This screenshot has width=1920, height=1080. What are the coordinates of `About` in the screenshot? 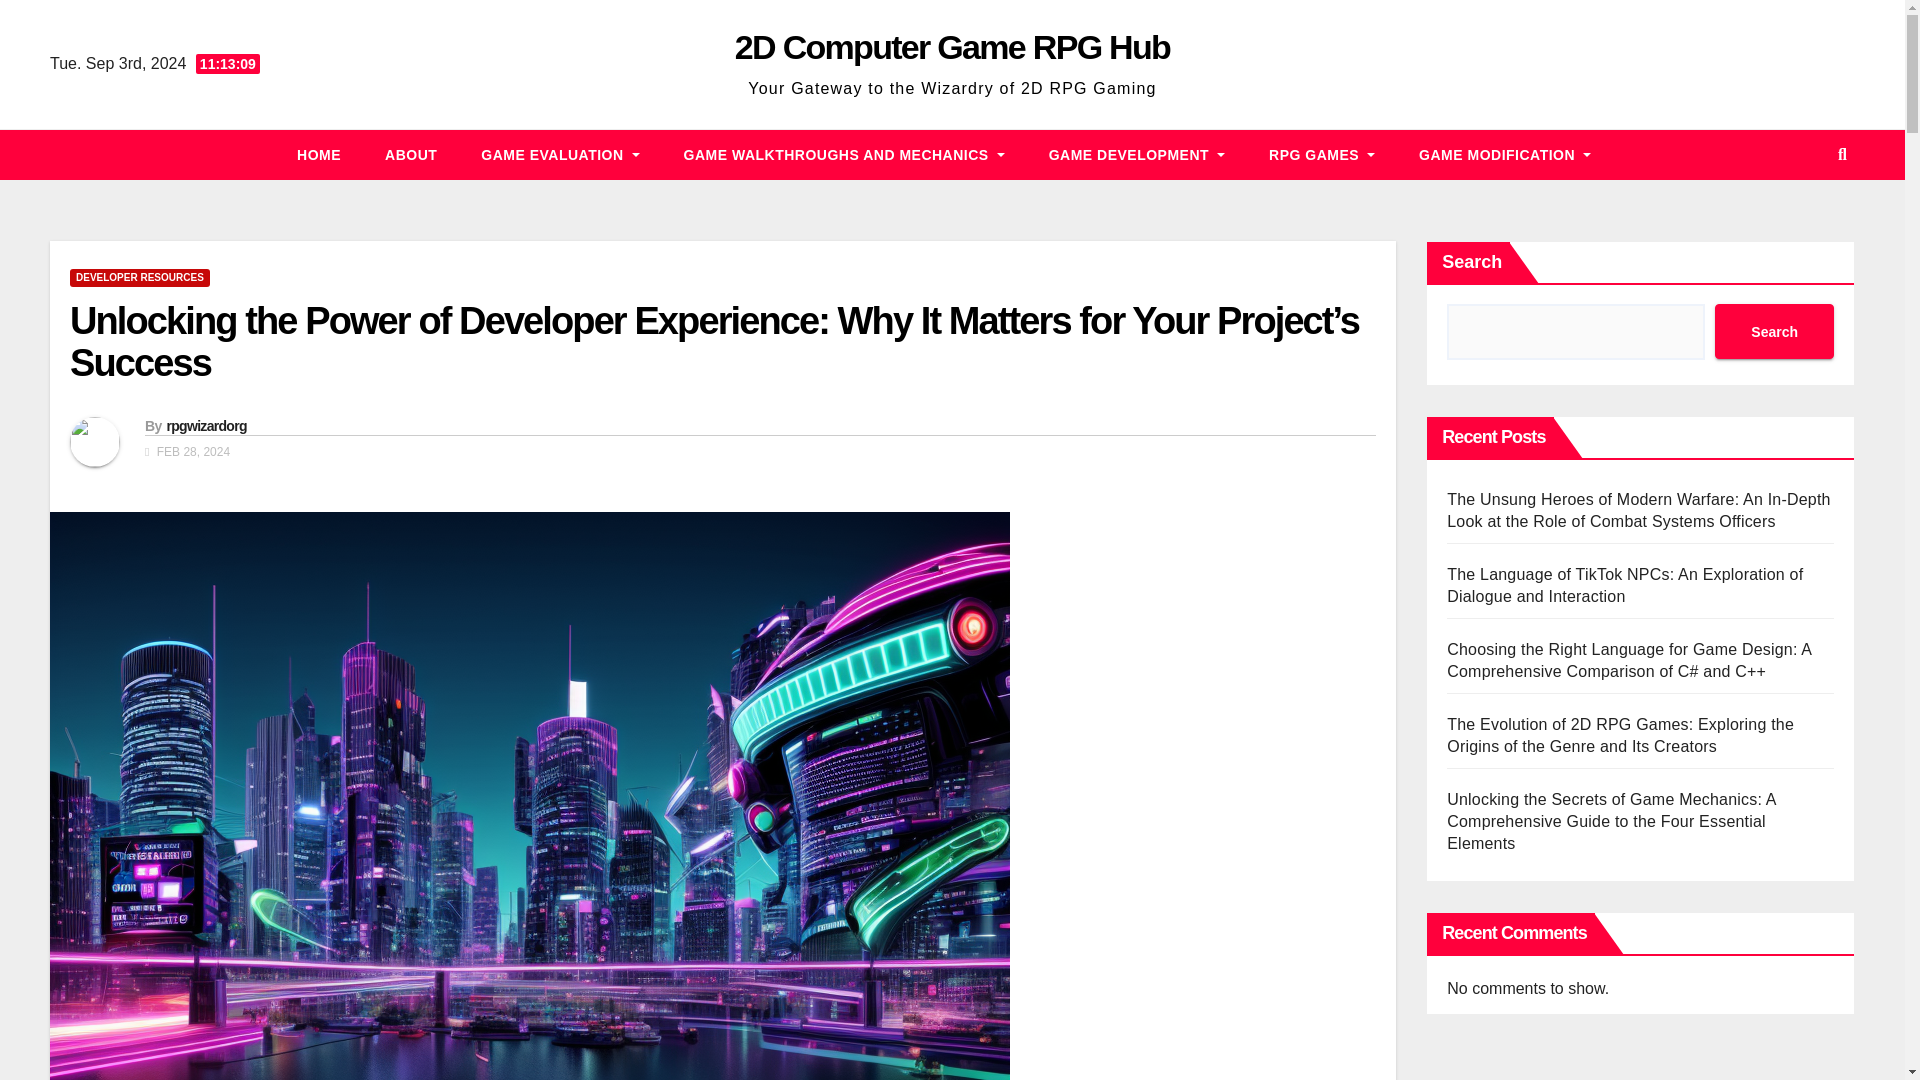 It's located at (410, 154).